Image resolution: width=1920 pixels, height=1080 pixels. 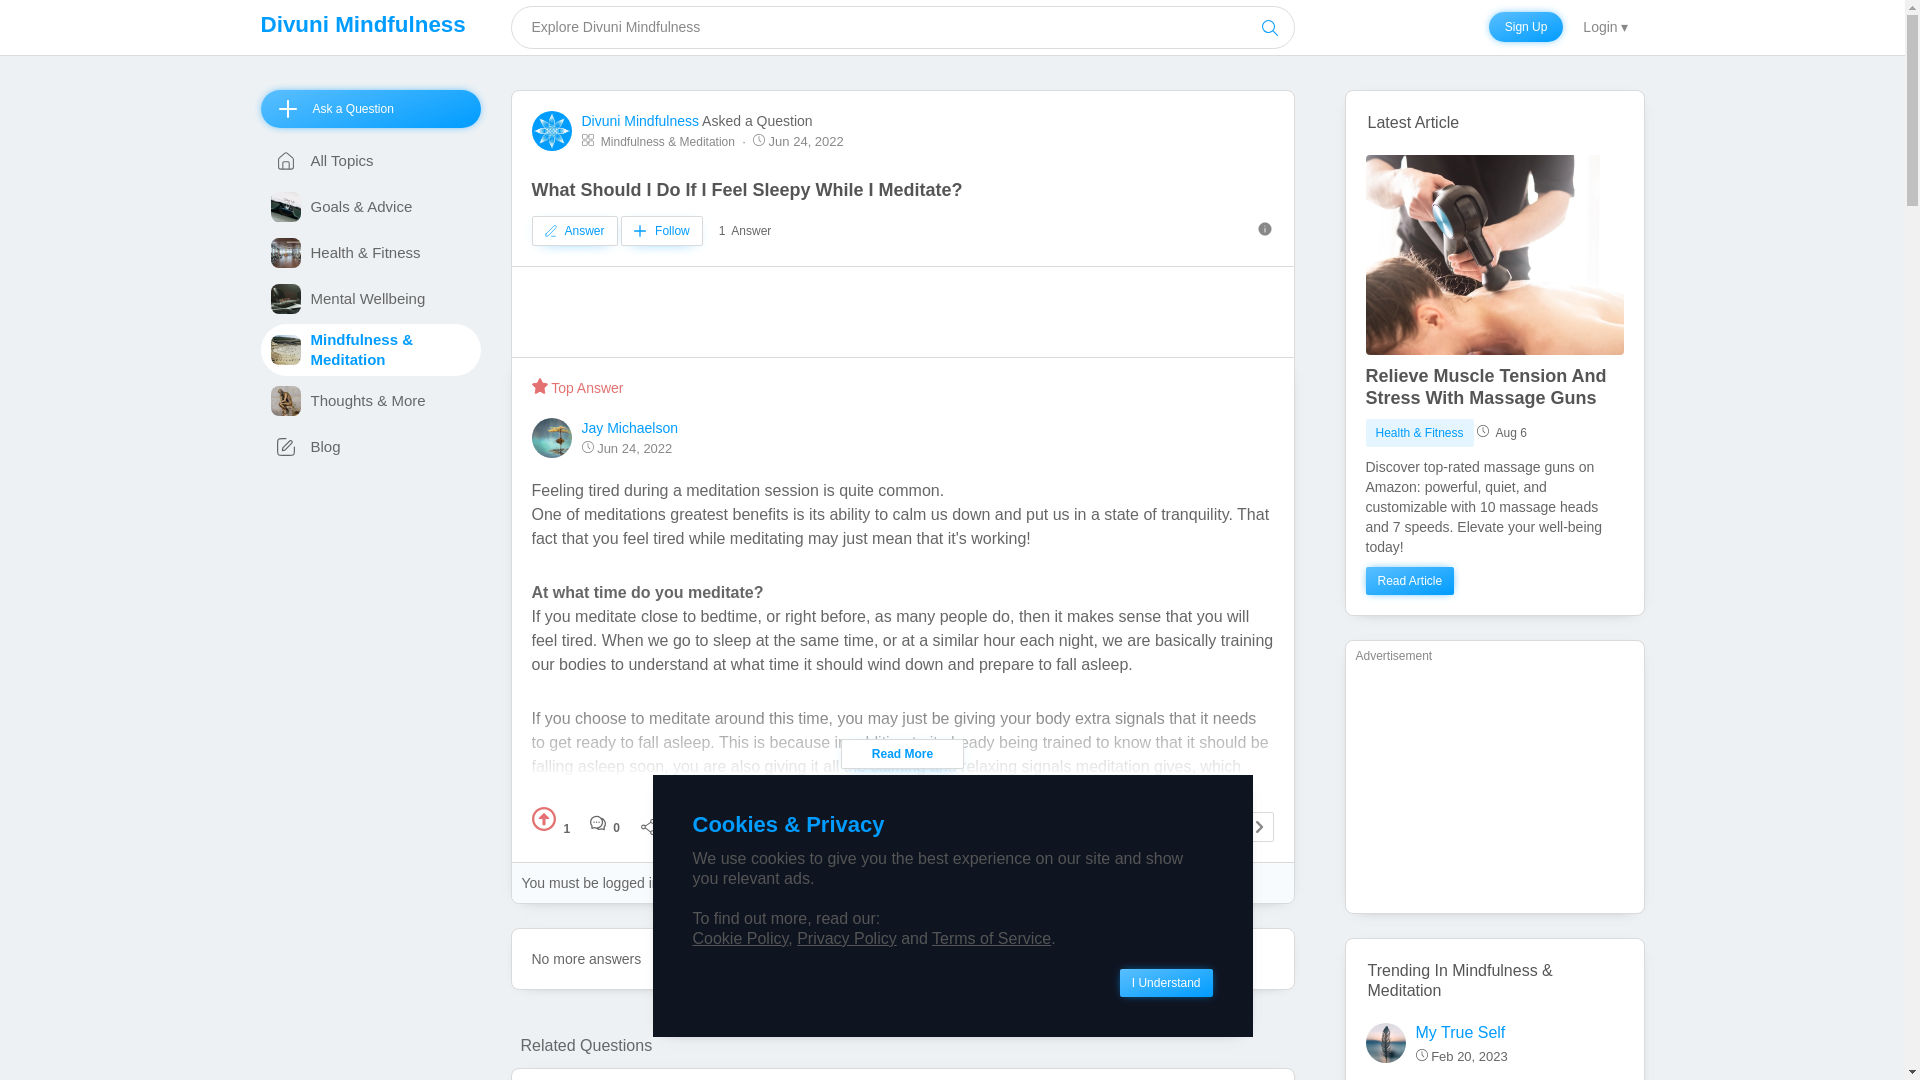 What do you see at coordinates (370, 108) in the screenshot?
I see `Ask a Question` at bounding box center [370, 108].